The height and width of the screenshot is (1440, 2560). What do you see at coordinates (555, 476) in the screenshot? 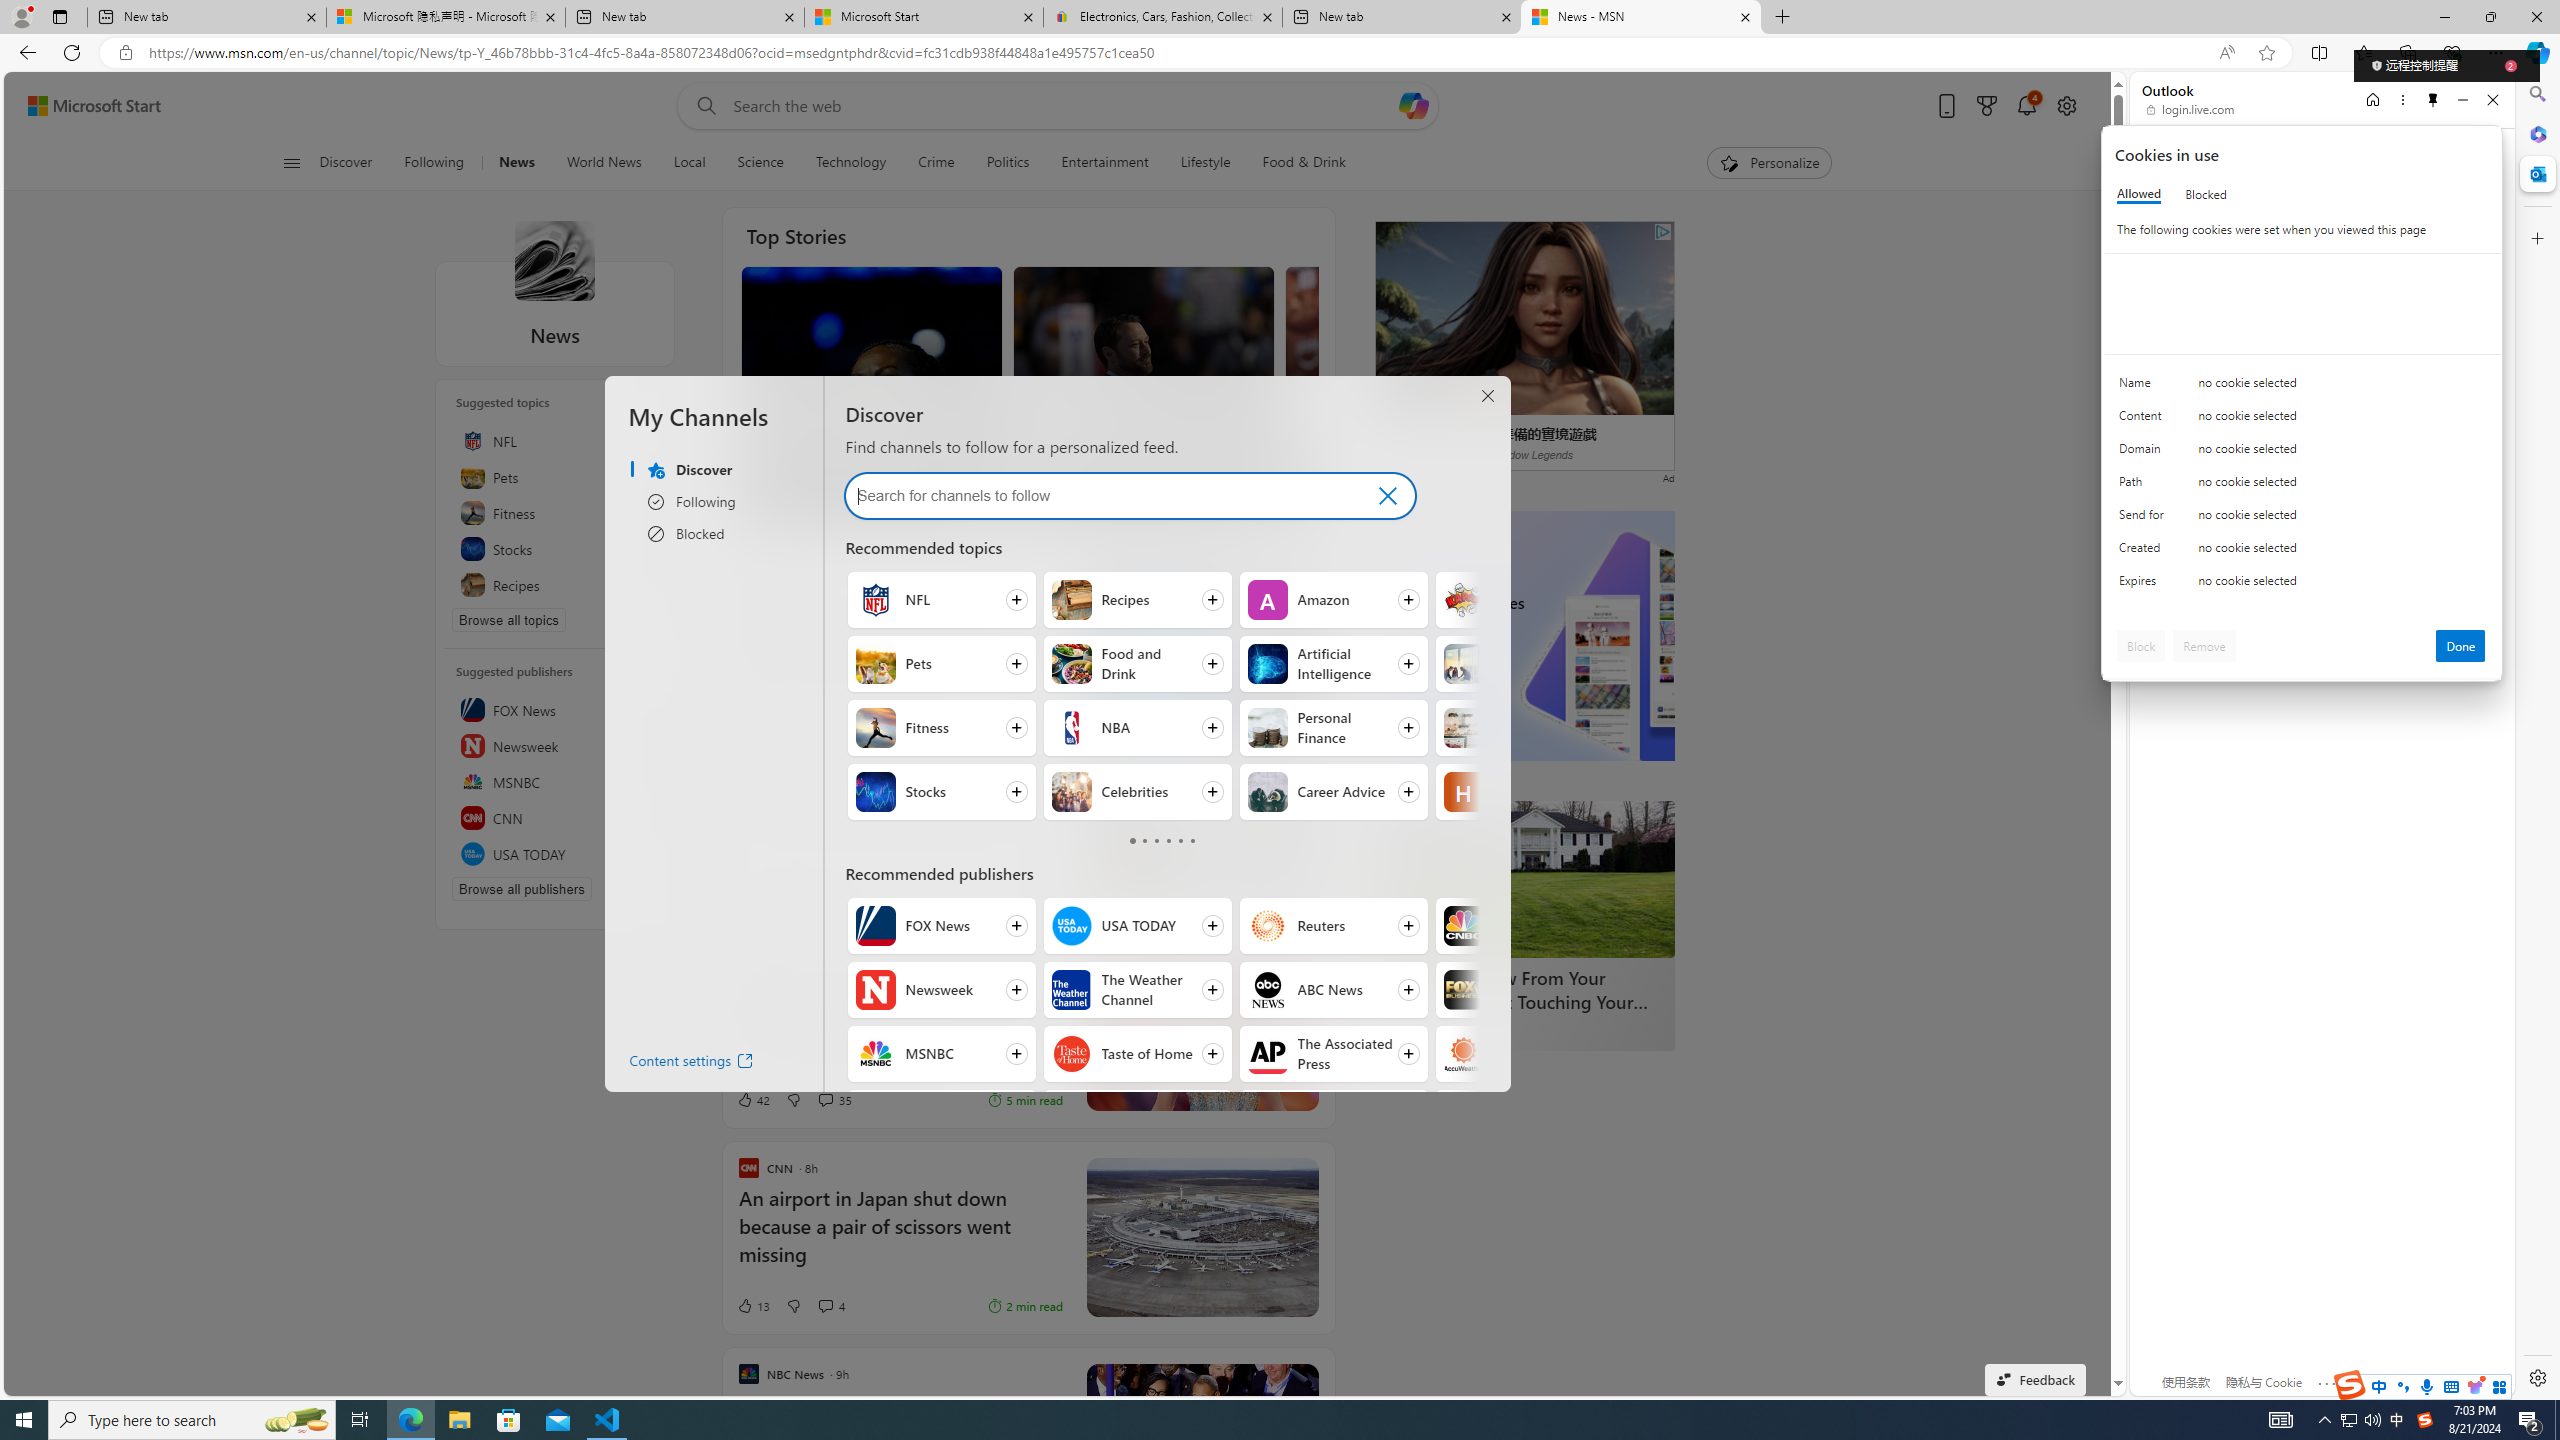
I see `Pets` at bounding box center [555, 476].